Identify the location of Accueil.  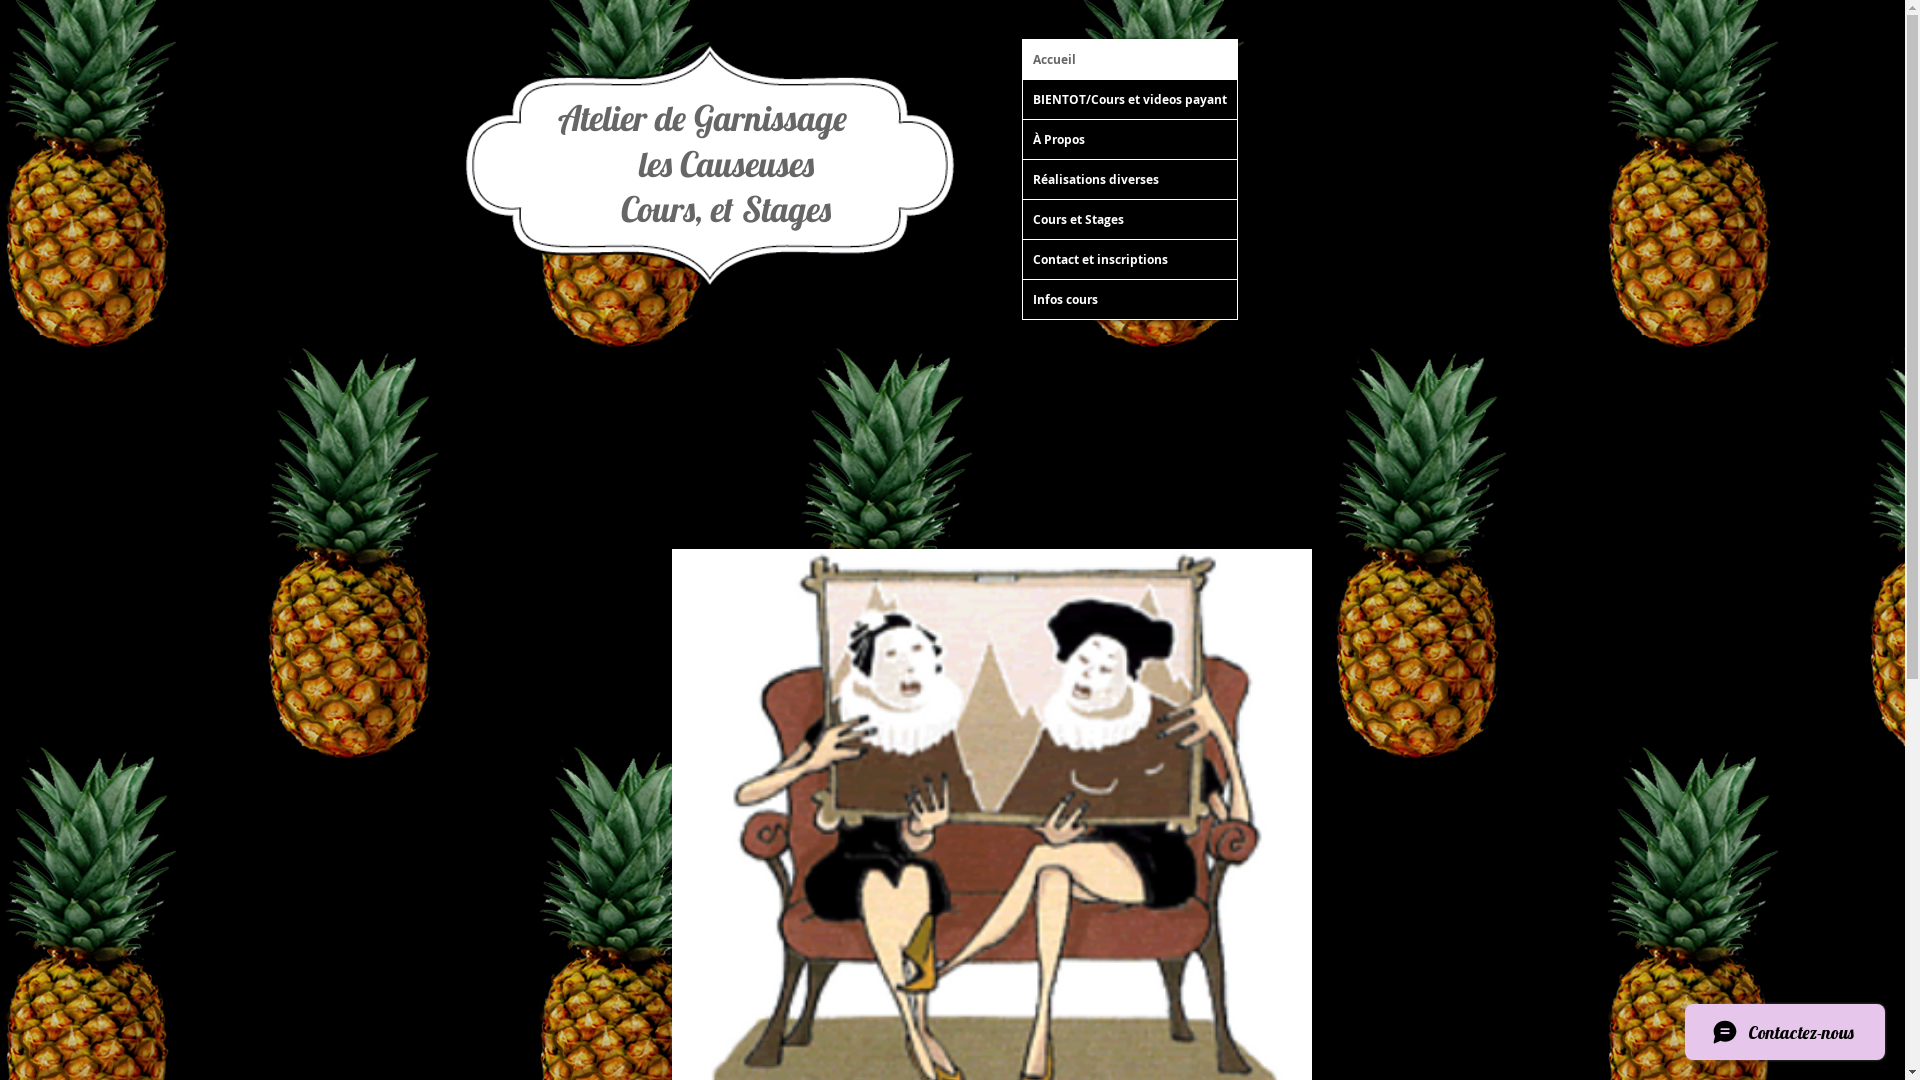
(1129, 60).